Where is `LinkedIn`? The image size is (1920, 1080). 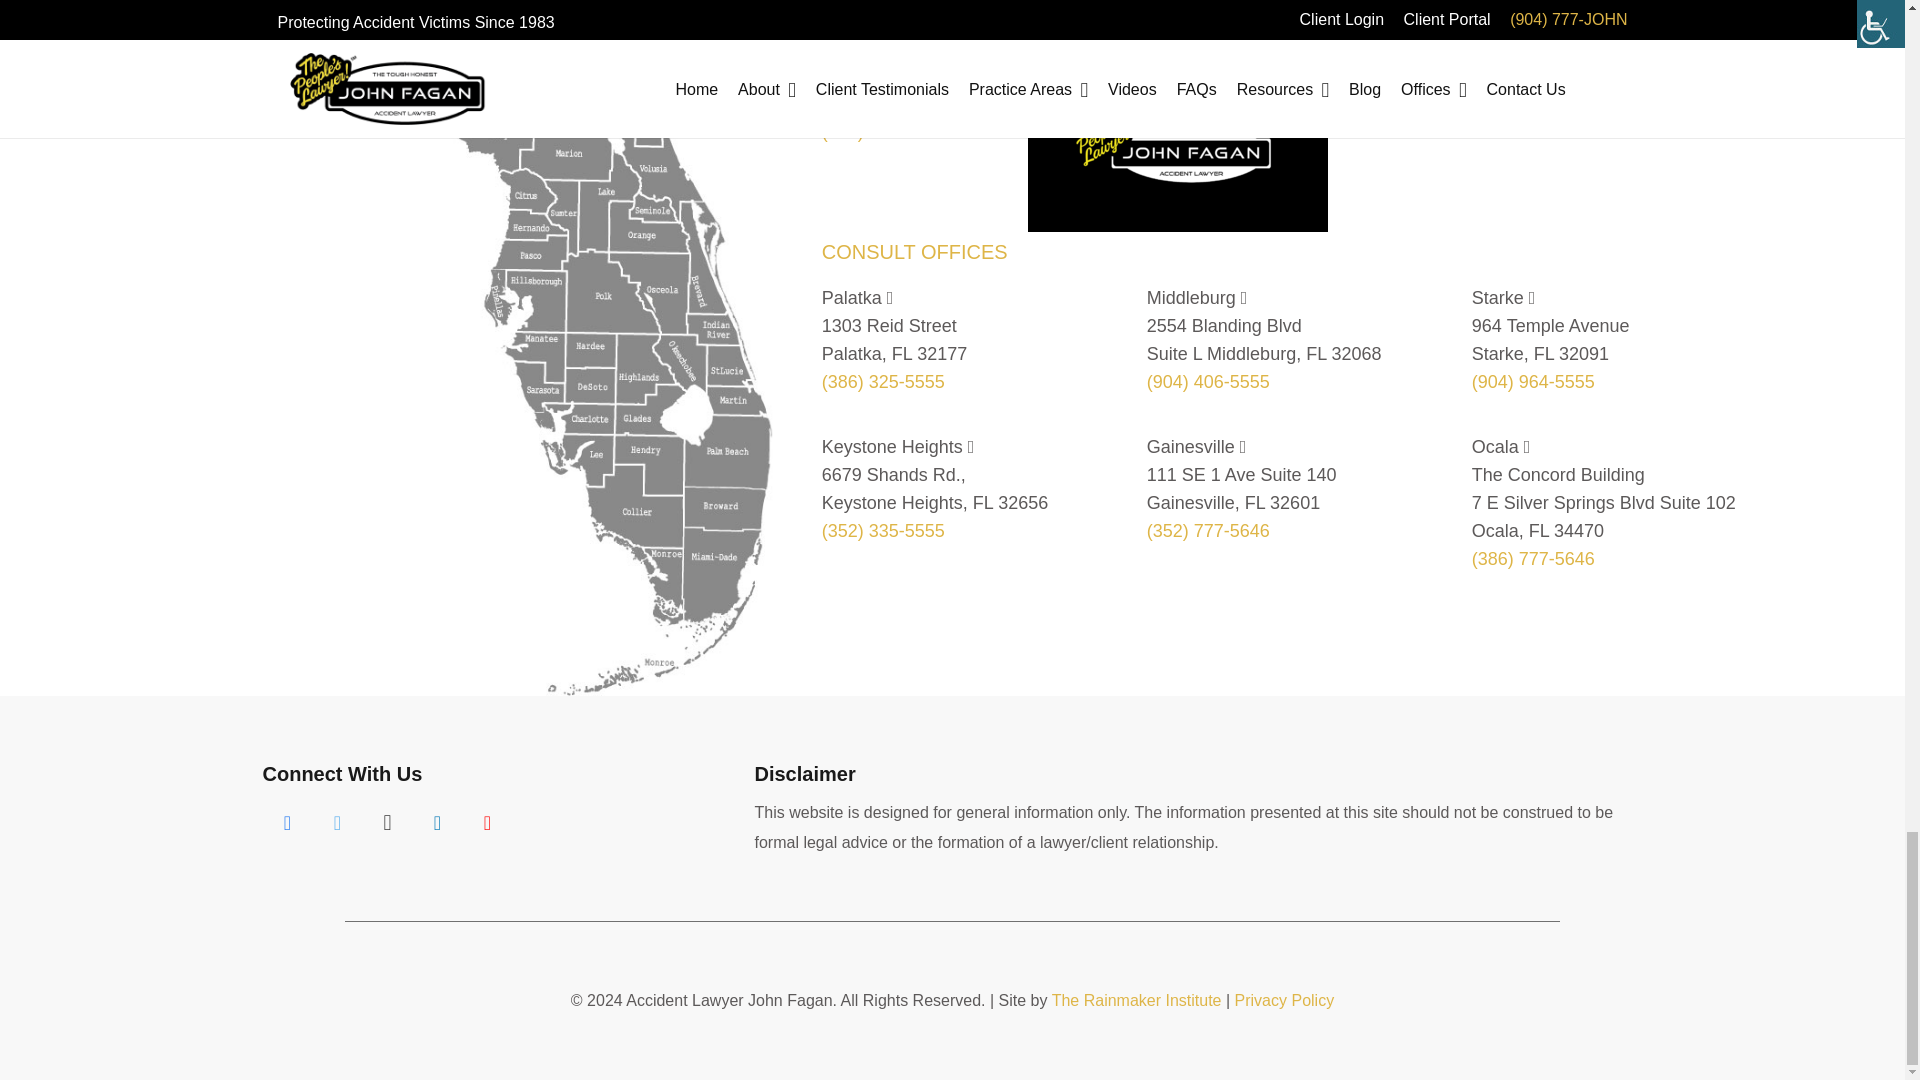 LinkedIn is located at coordinates (437, 822).